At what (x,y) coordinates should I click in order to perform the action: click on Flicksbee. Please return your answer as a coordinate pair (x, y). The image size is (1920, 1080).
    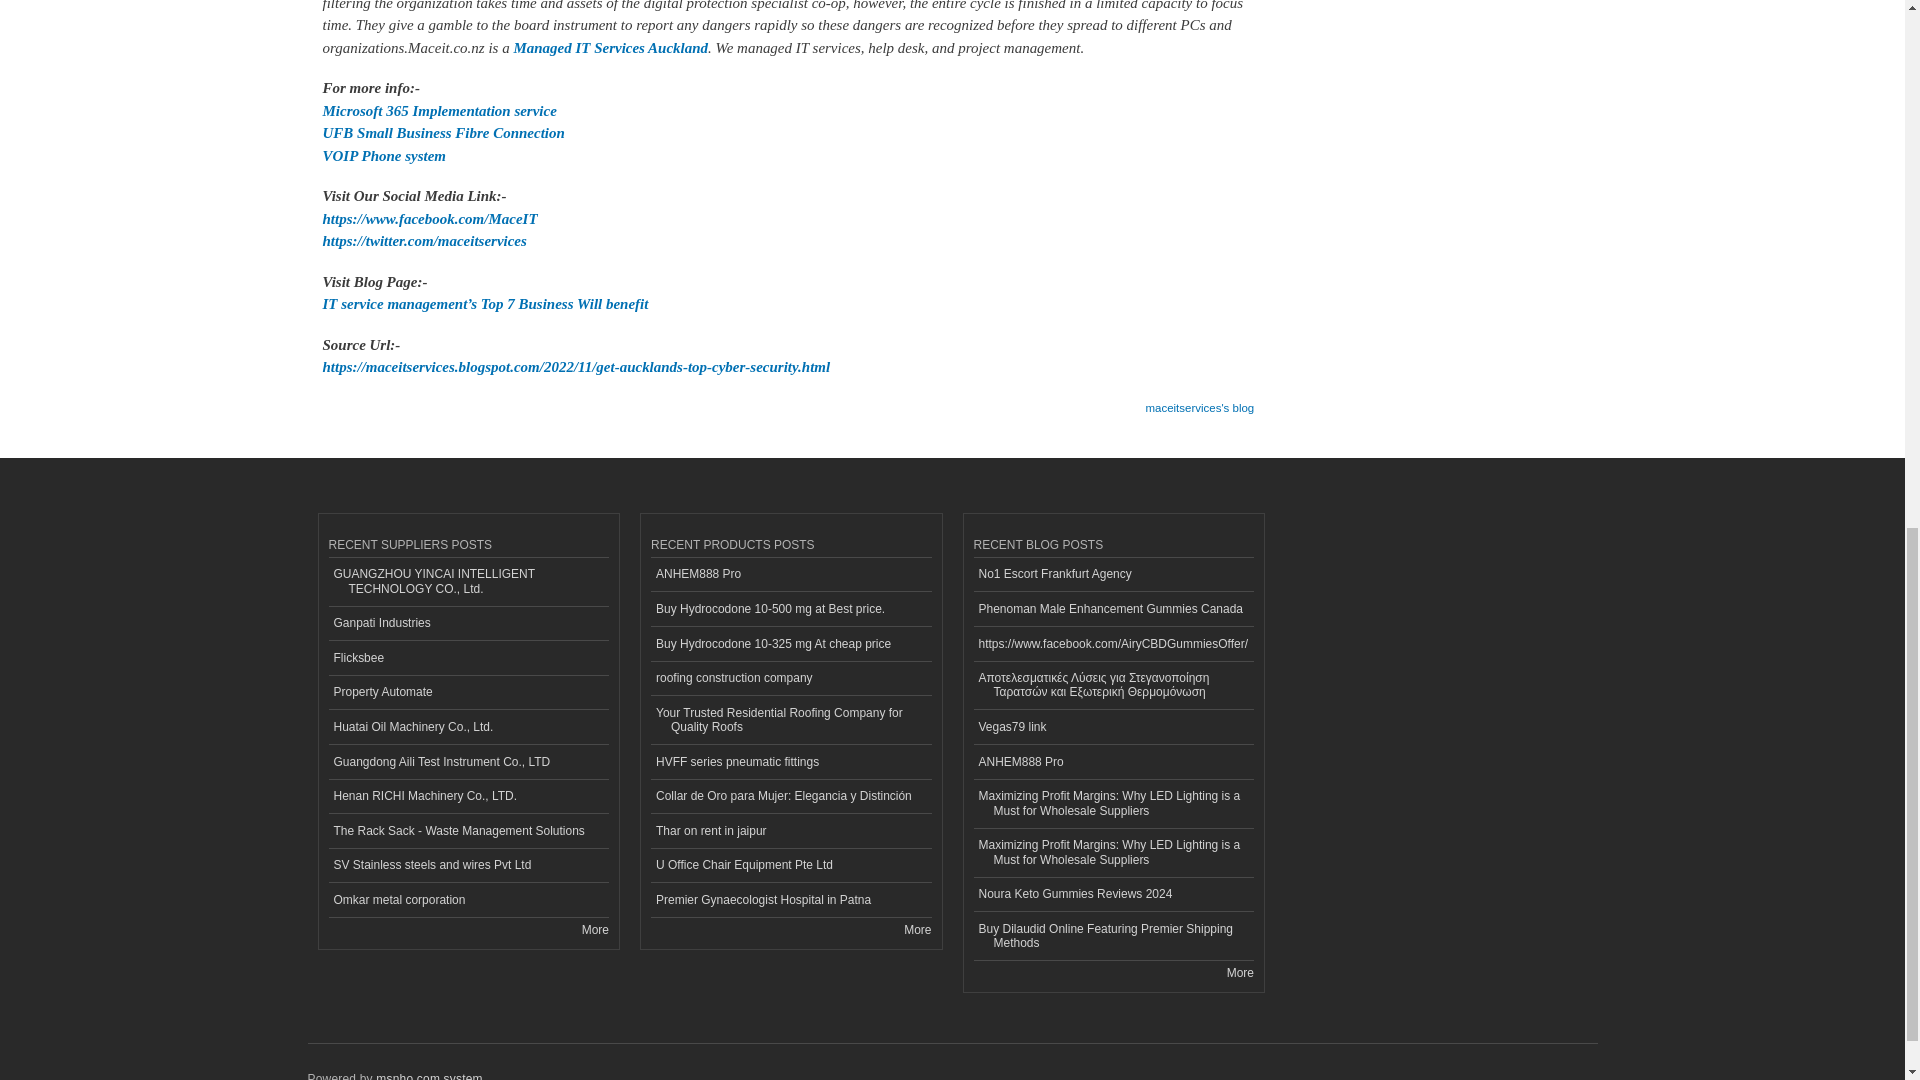
    Looking at the image, I should click on (468, 658).